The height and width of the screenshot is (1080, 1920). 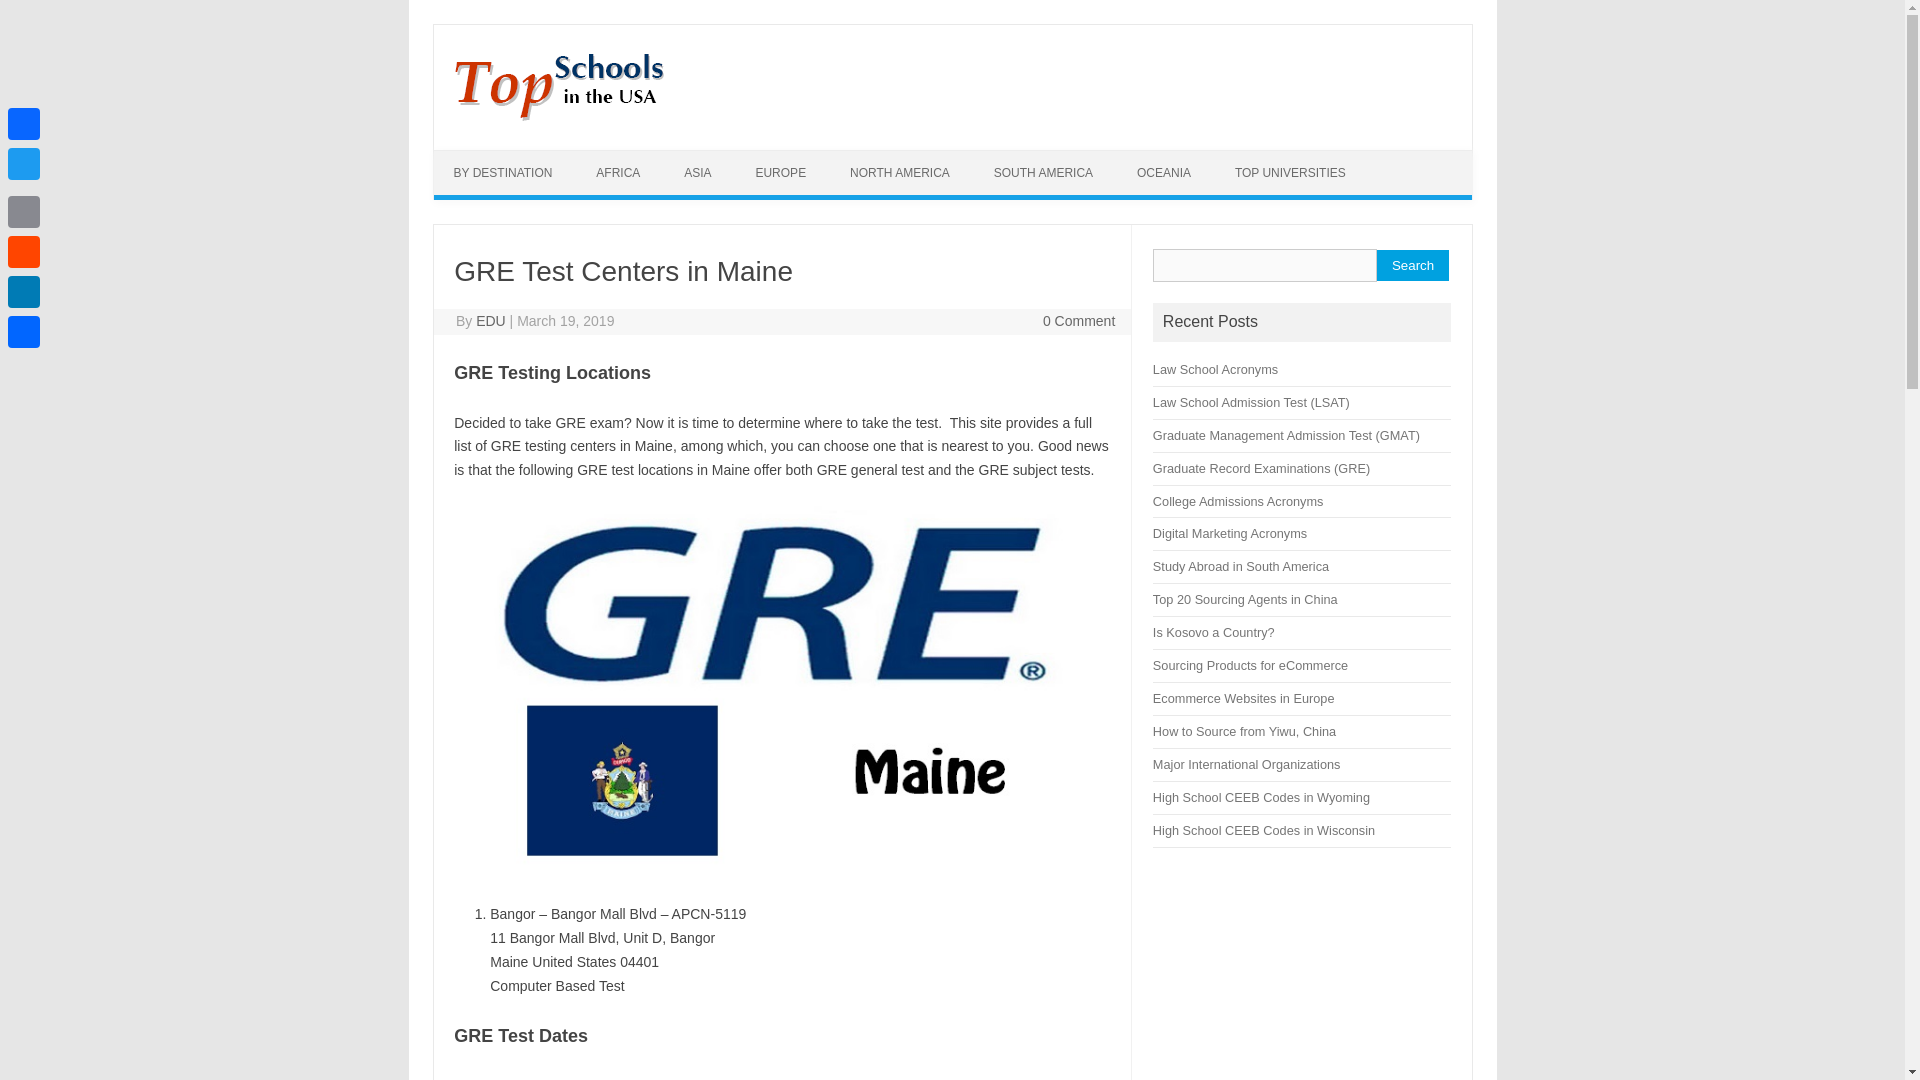 I want to click on EDU, so click(x=491, y=321).